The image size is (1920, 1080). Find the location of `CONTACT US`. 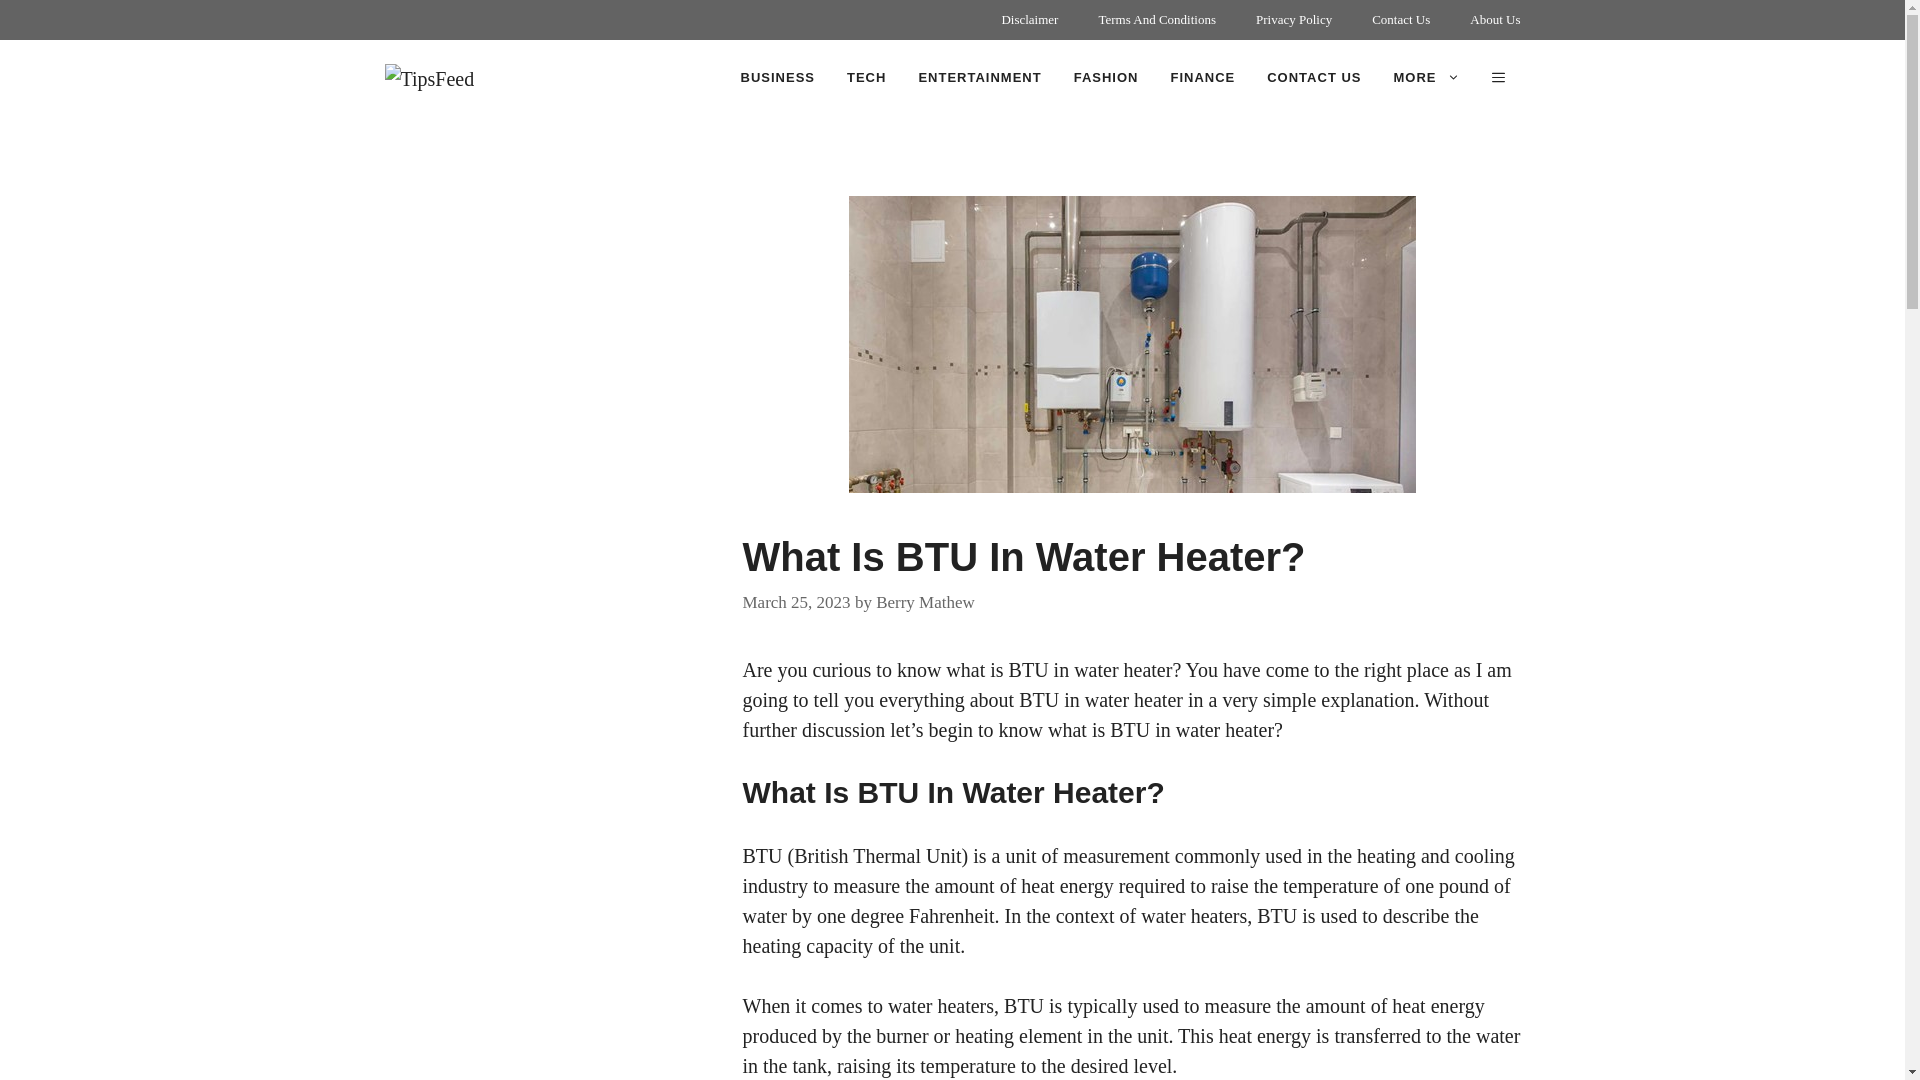

CONTACT US is located at coordinates (1314, 78).